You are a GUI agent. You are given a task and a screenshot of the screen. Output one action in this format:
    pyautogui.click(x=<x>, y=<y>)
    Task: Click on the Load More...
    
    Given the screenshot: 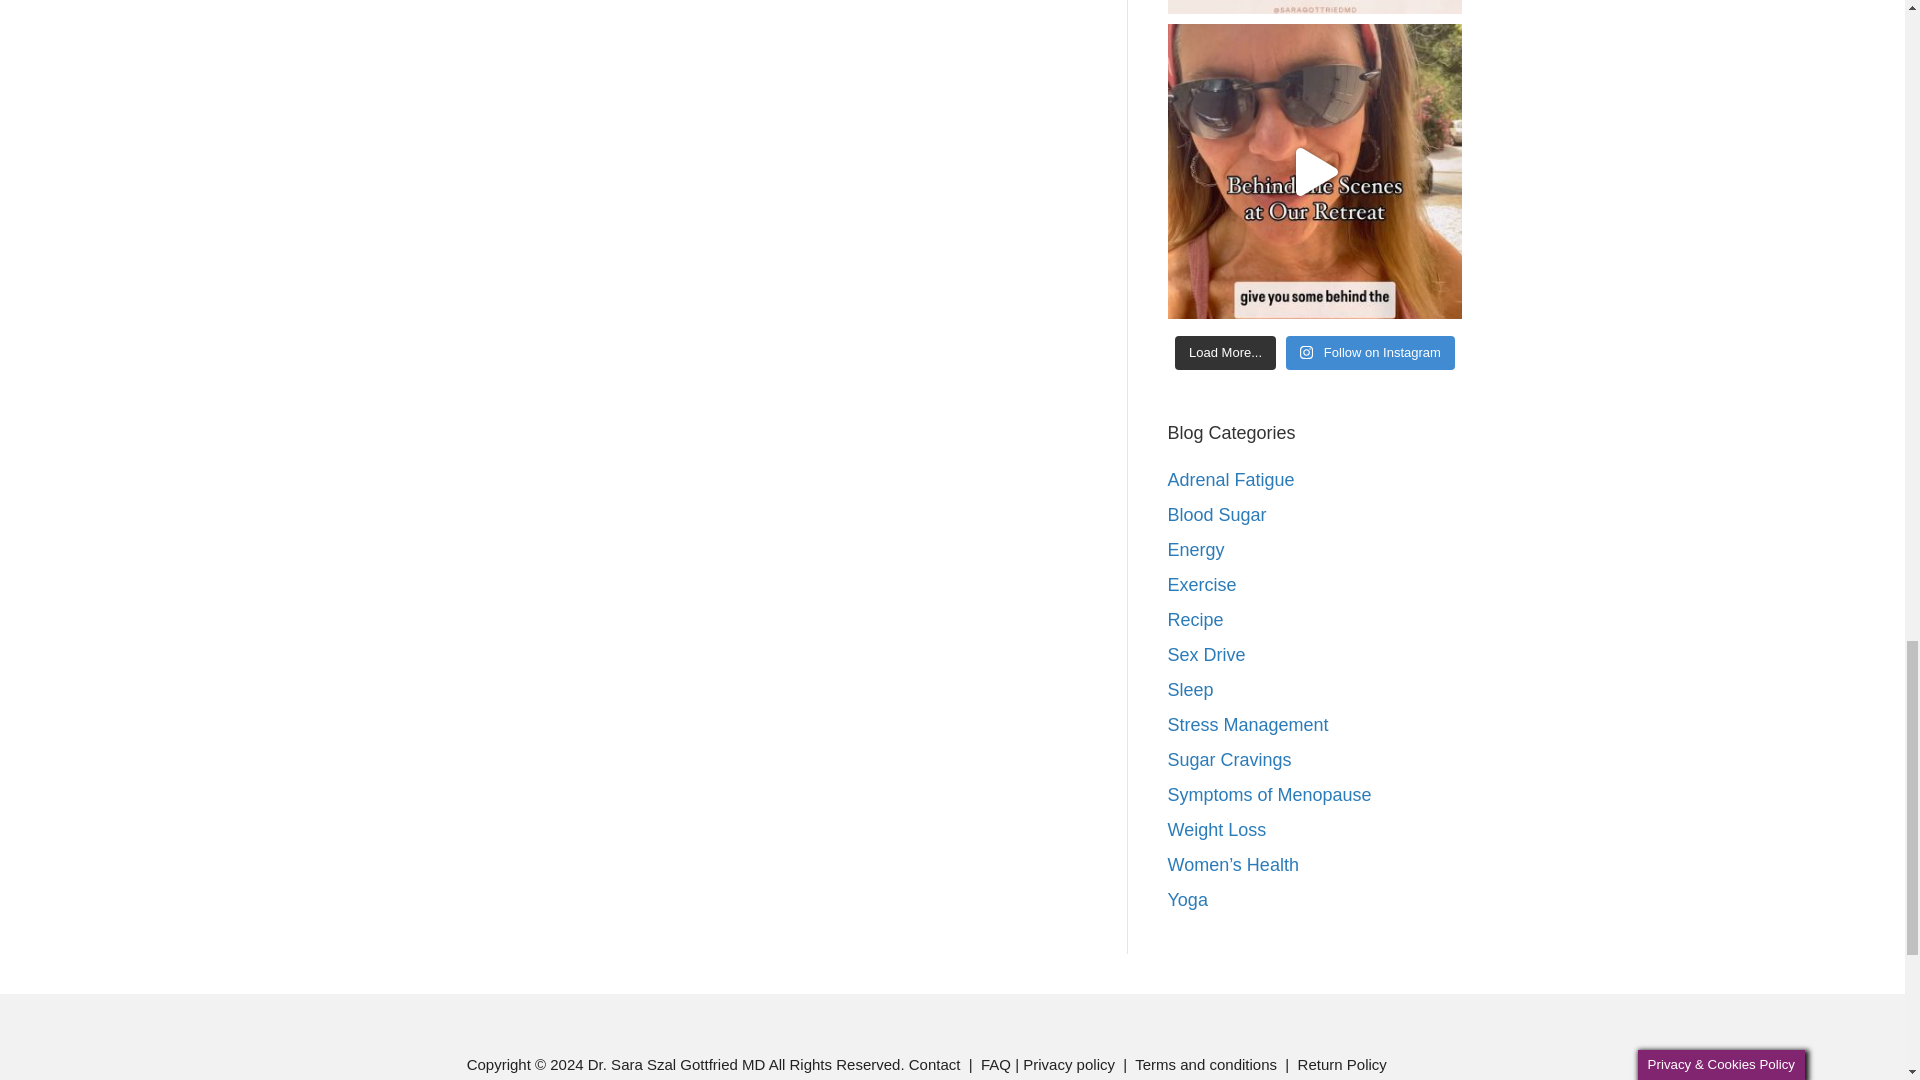 What is the action you would take?
    pyautogui.click(x=1226, y=352)
    